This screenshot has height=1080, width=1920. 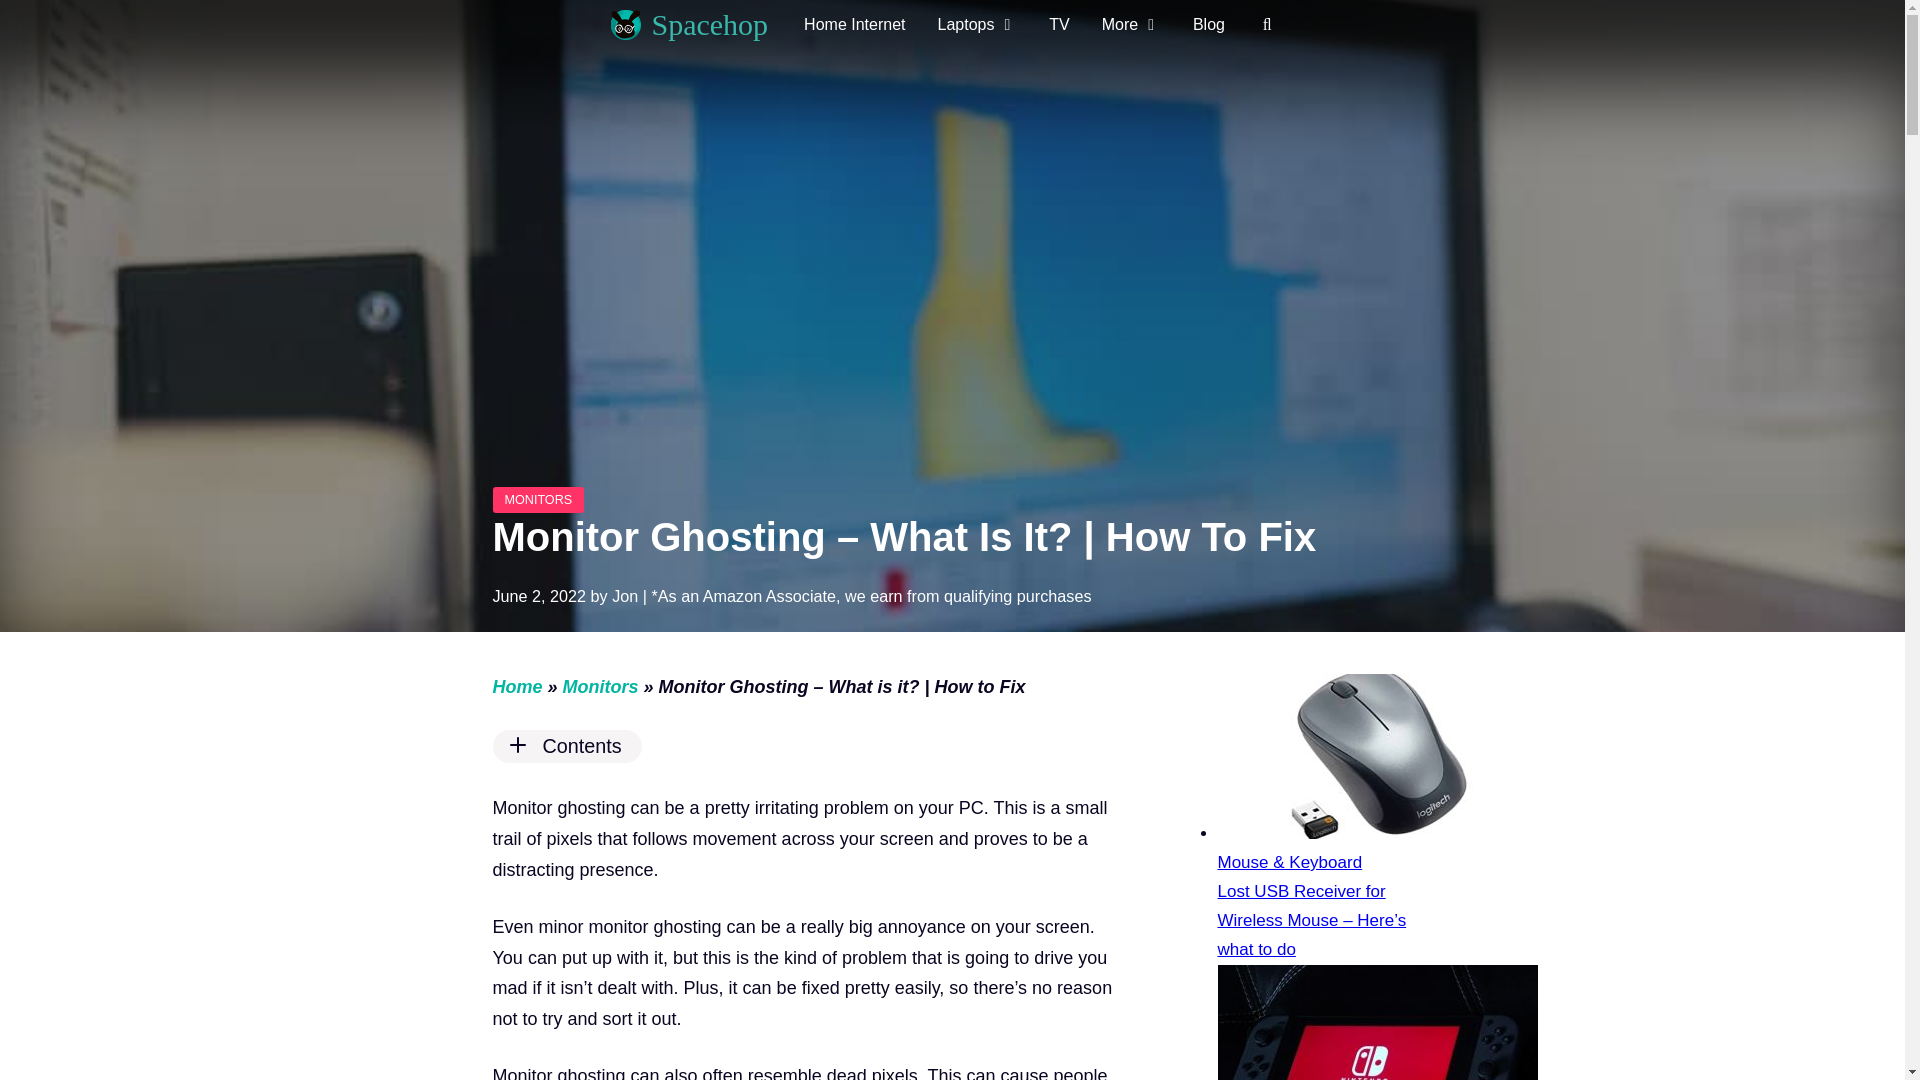 I want to click on Spacehop, so click(x=709, y=24).